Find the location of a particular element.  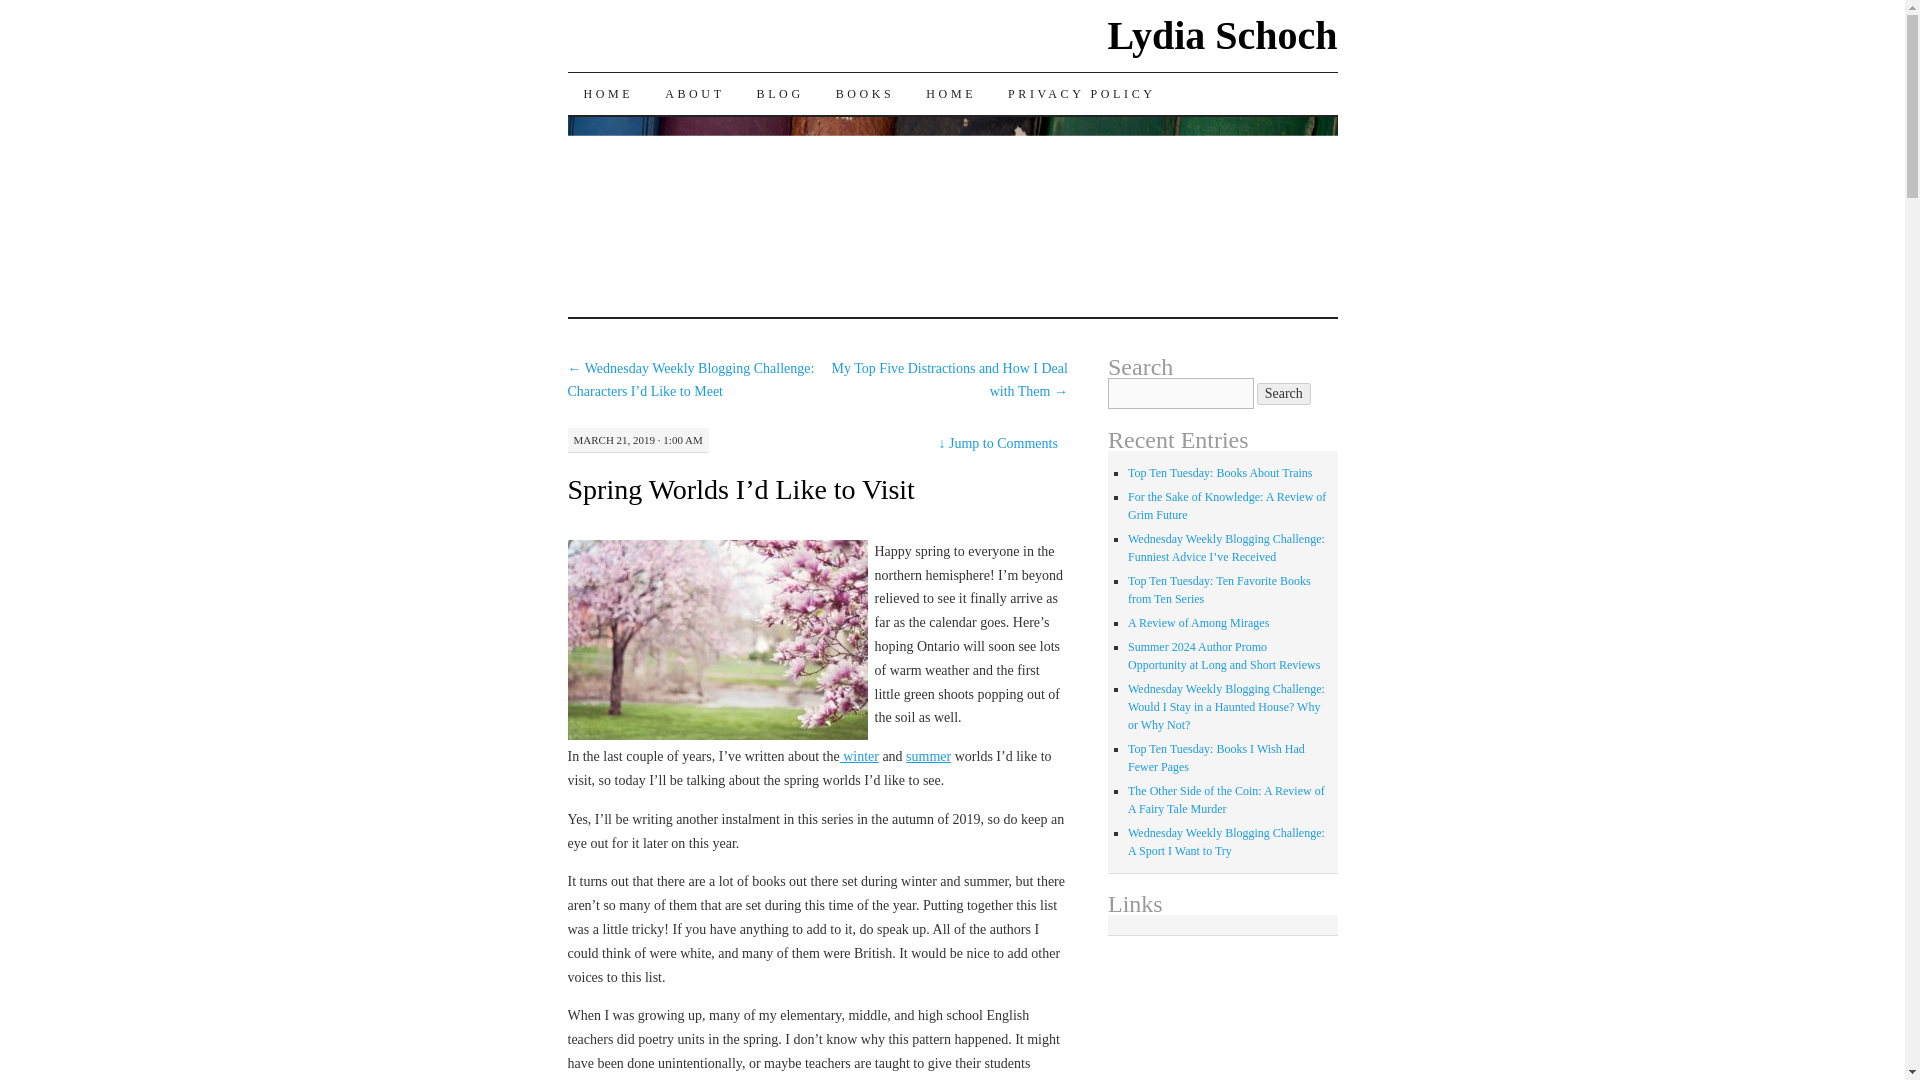

winter is located at coordinates (860, 756).